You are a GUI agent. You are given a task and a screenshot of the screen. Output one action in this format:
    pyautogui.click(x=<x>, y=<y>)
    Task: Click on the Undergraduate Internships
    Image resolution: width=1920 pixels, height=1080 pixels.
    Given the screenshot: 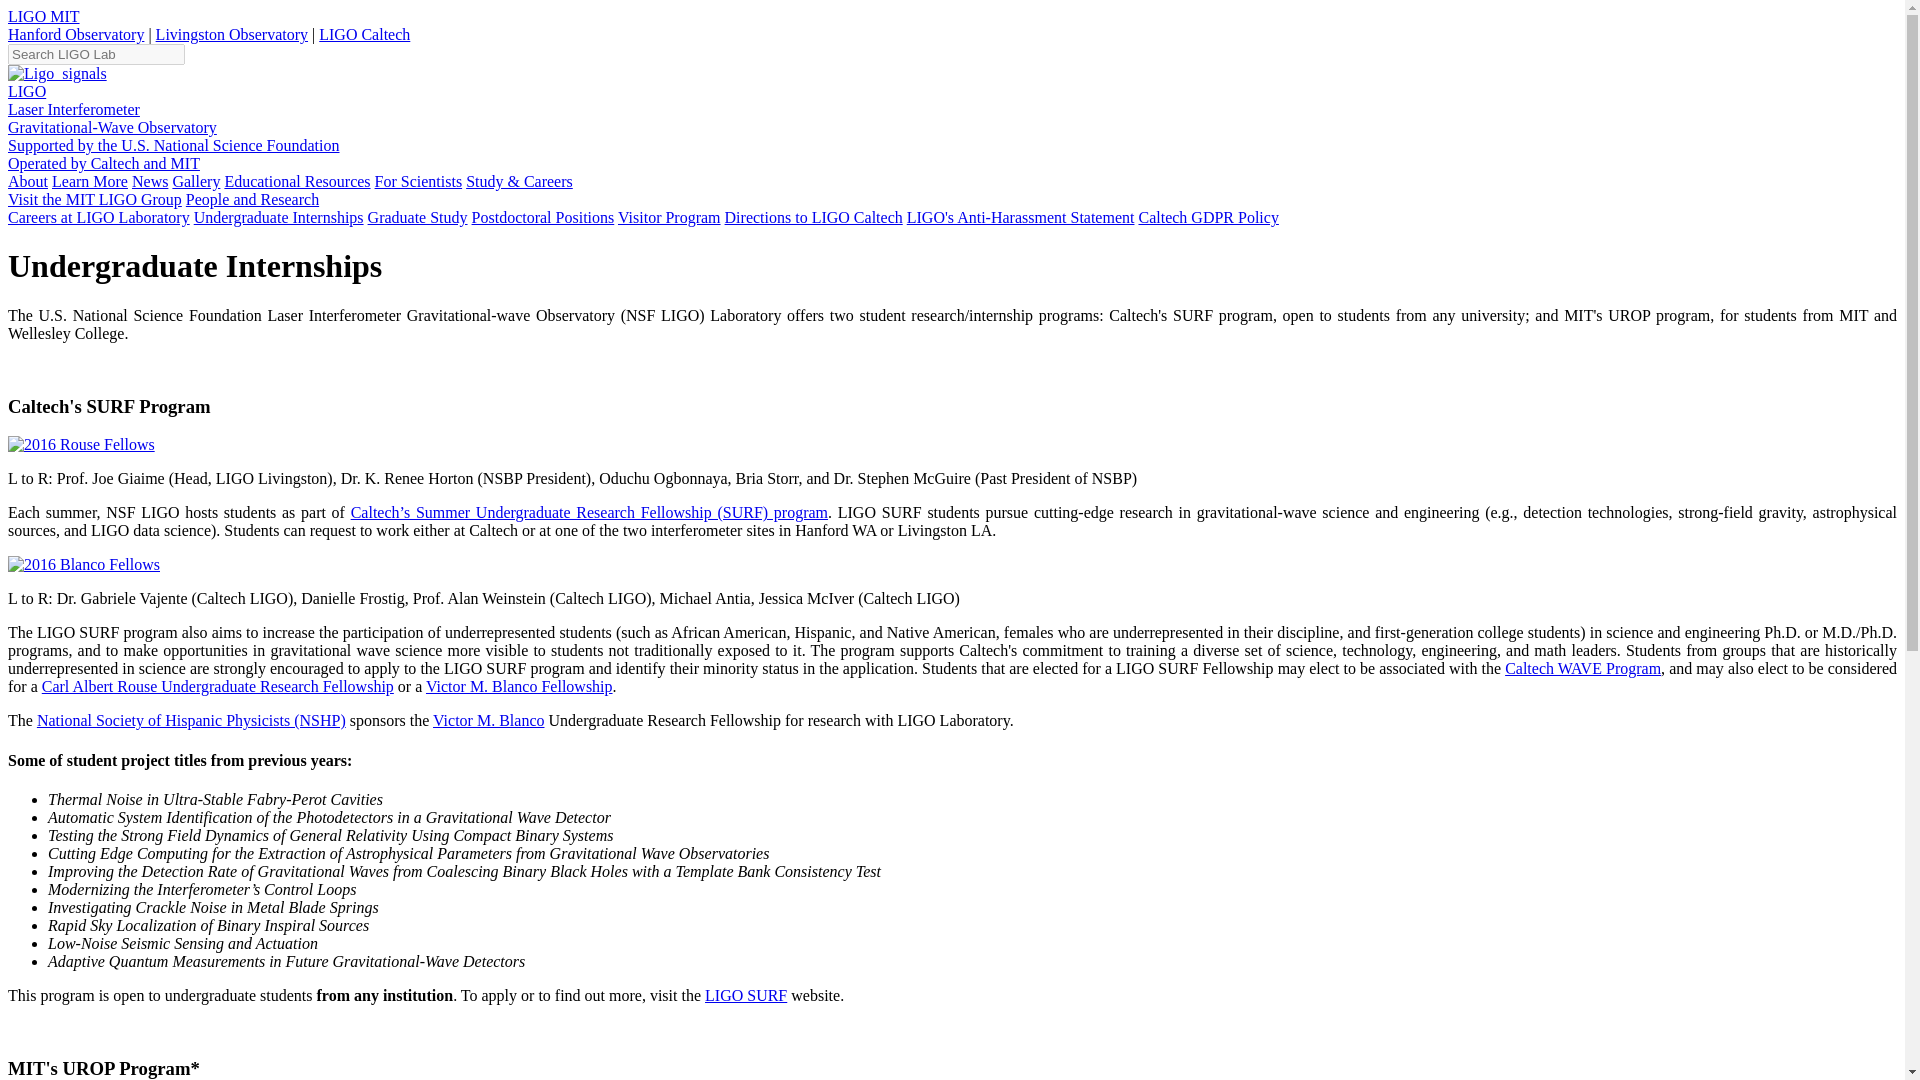 What is the action you would take?
    pyautogui.click(x=278, y=217)
    